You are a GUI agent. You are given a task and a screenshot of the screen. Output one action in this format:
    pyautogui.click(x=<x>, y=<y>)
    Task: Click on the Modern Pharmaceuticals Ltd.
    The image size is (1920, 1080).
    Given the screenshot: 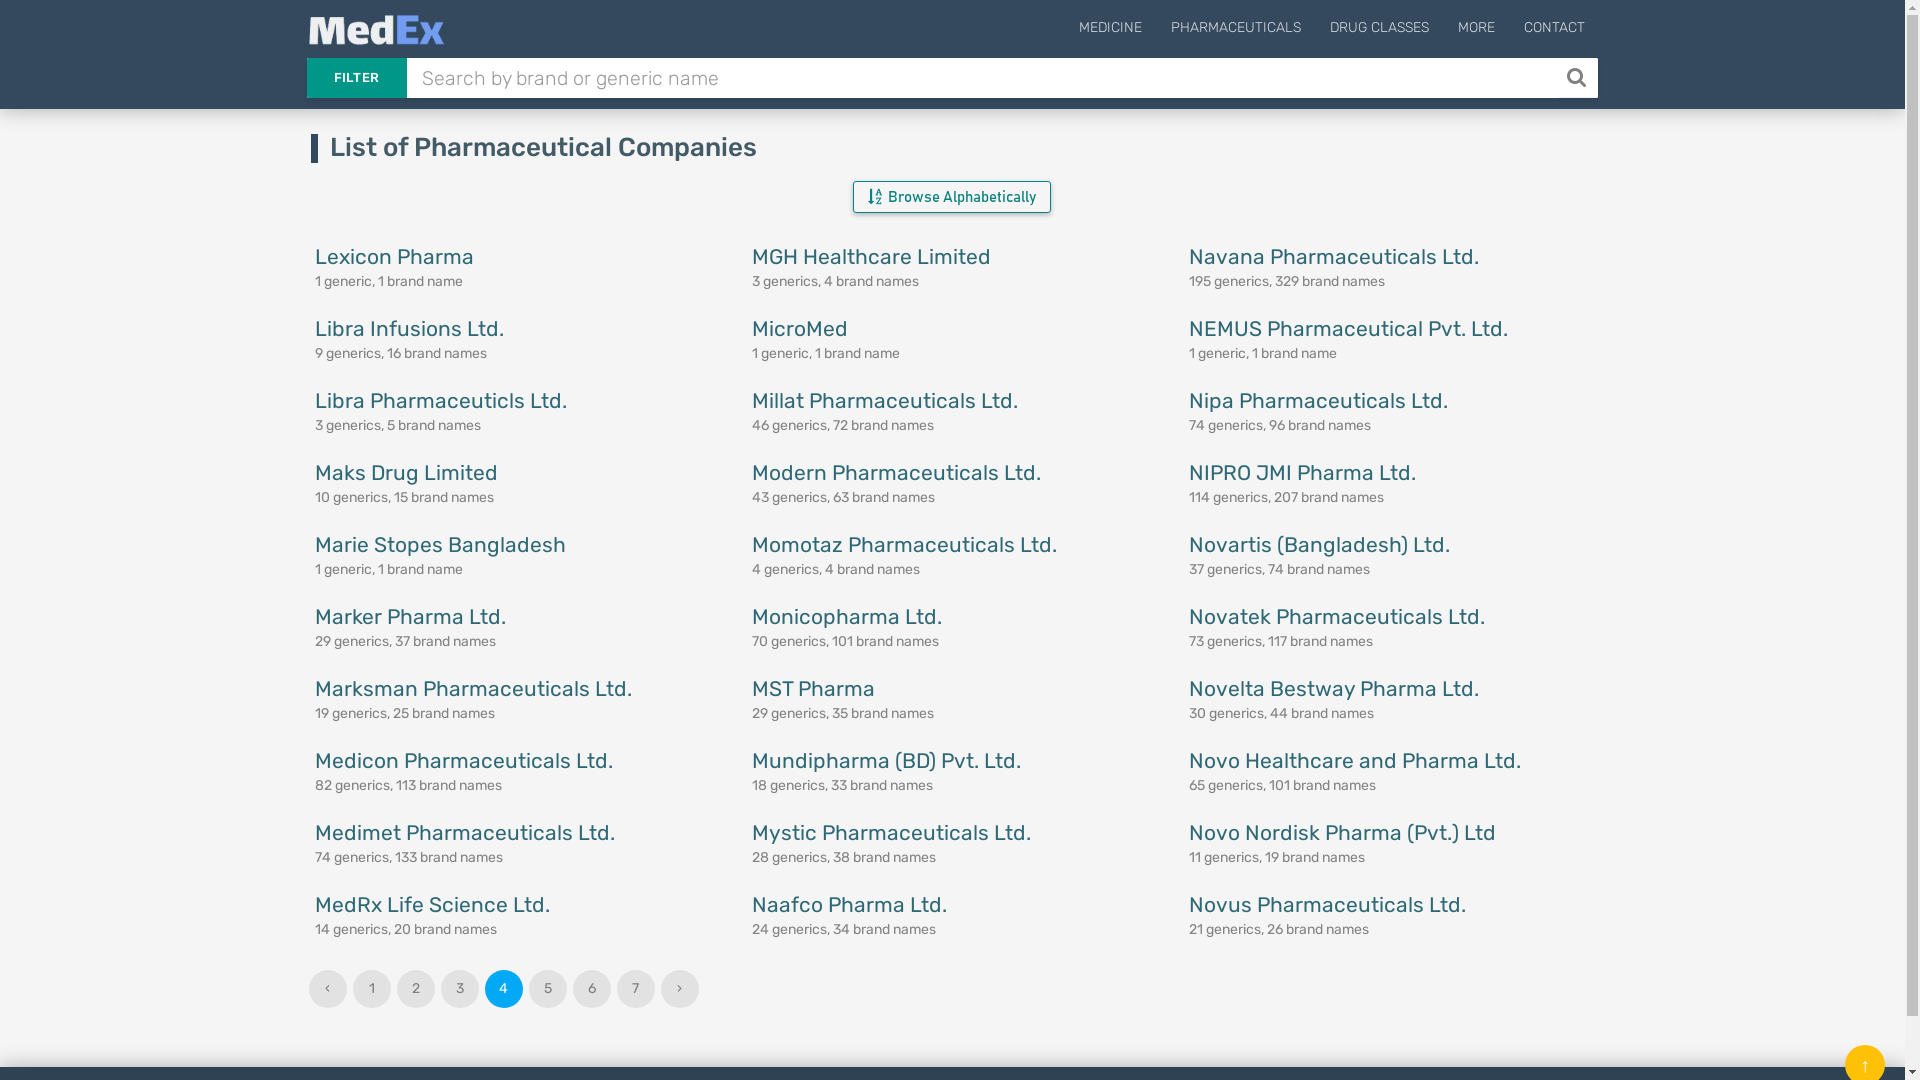 What is the action you would take?
    pyautogui.click(x=896, y=472)
    